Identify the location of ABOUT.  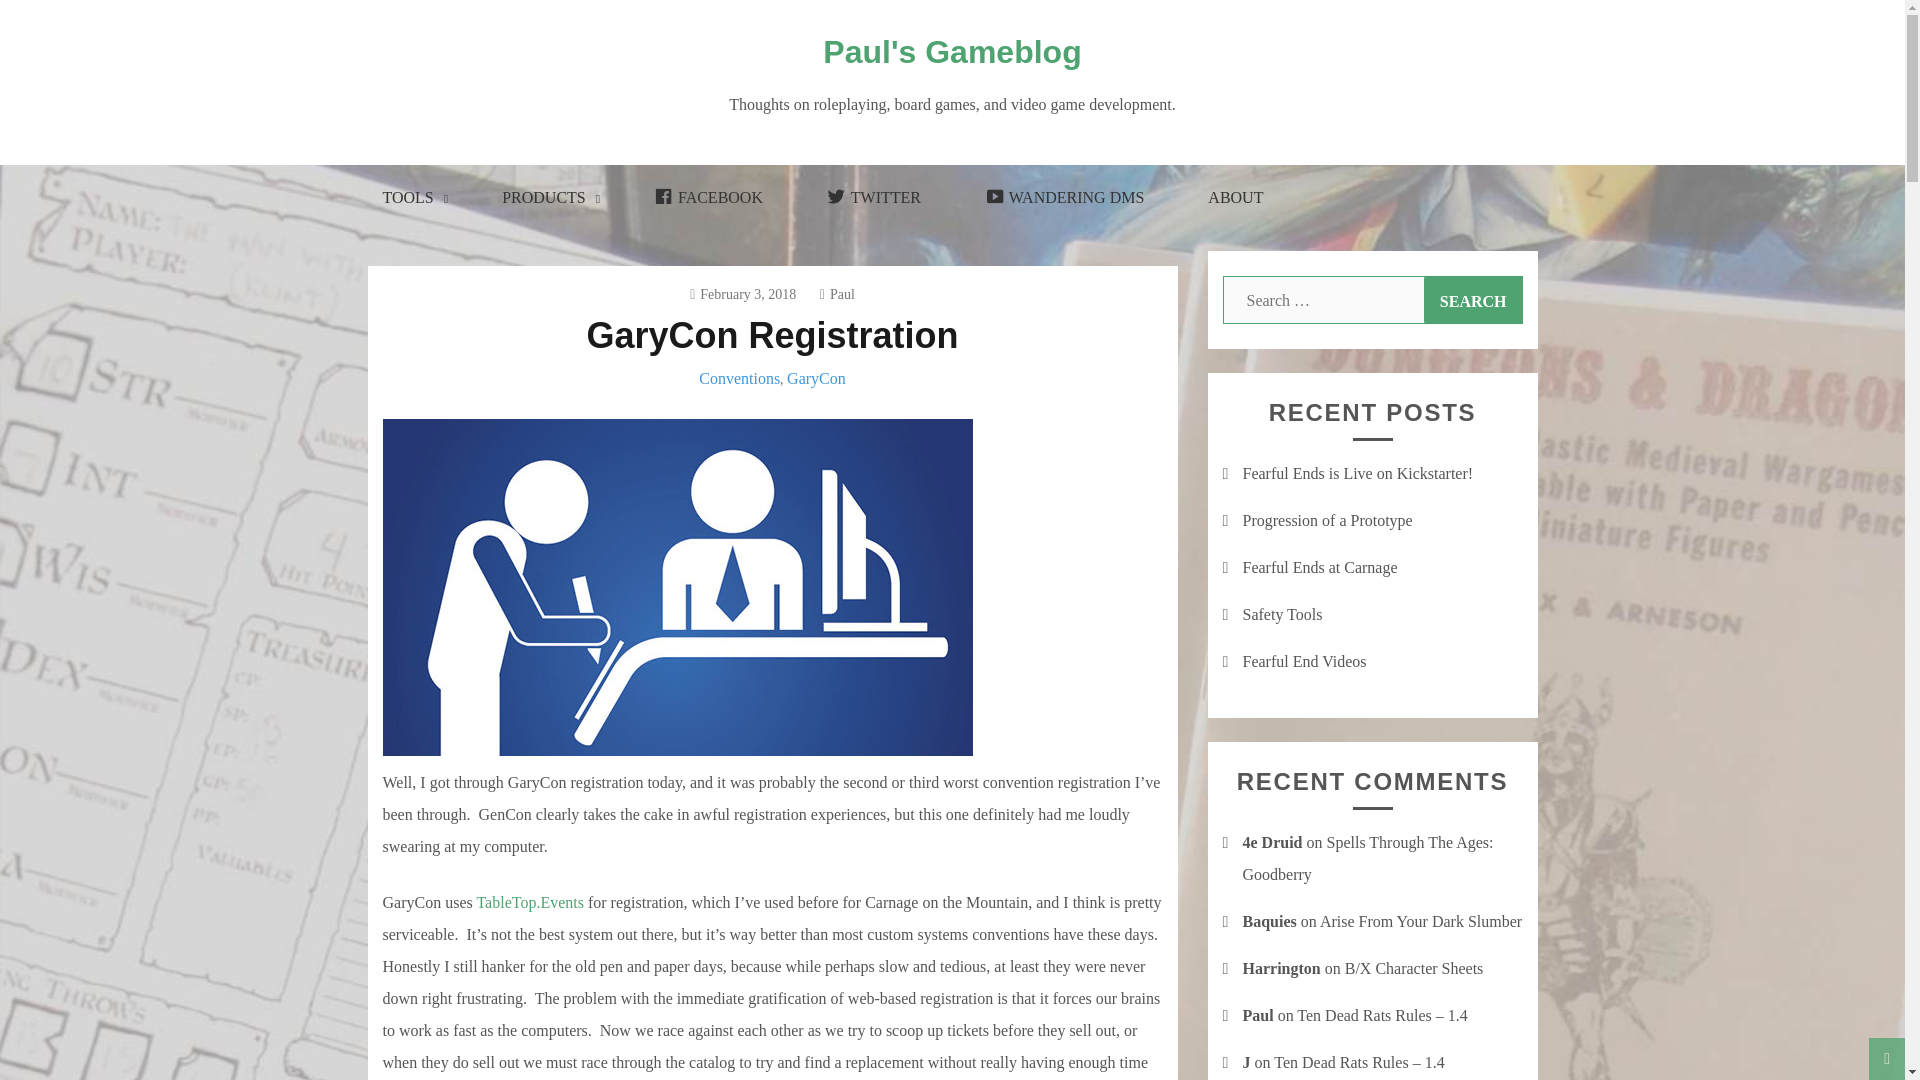
(1235, 198).